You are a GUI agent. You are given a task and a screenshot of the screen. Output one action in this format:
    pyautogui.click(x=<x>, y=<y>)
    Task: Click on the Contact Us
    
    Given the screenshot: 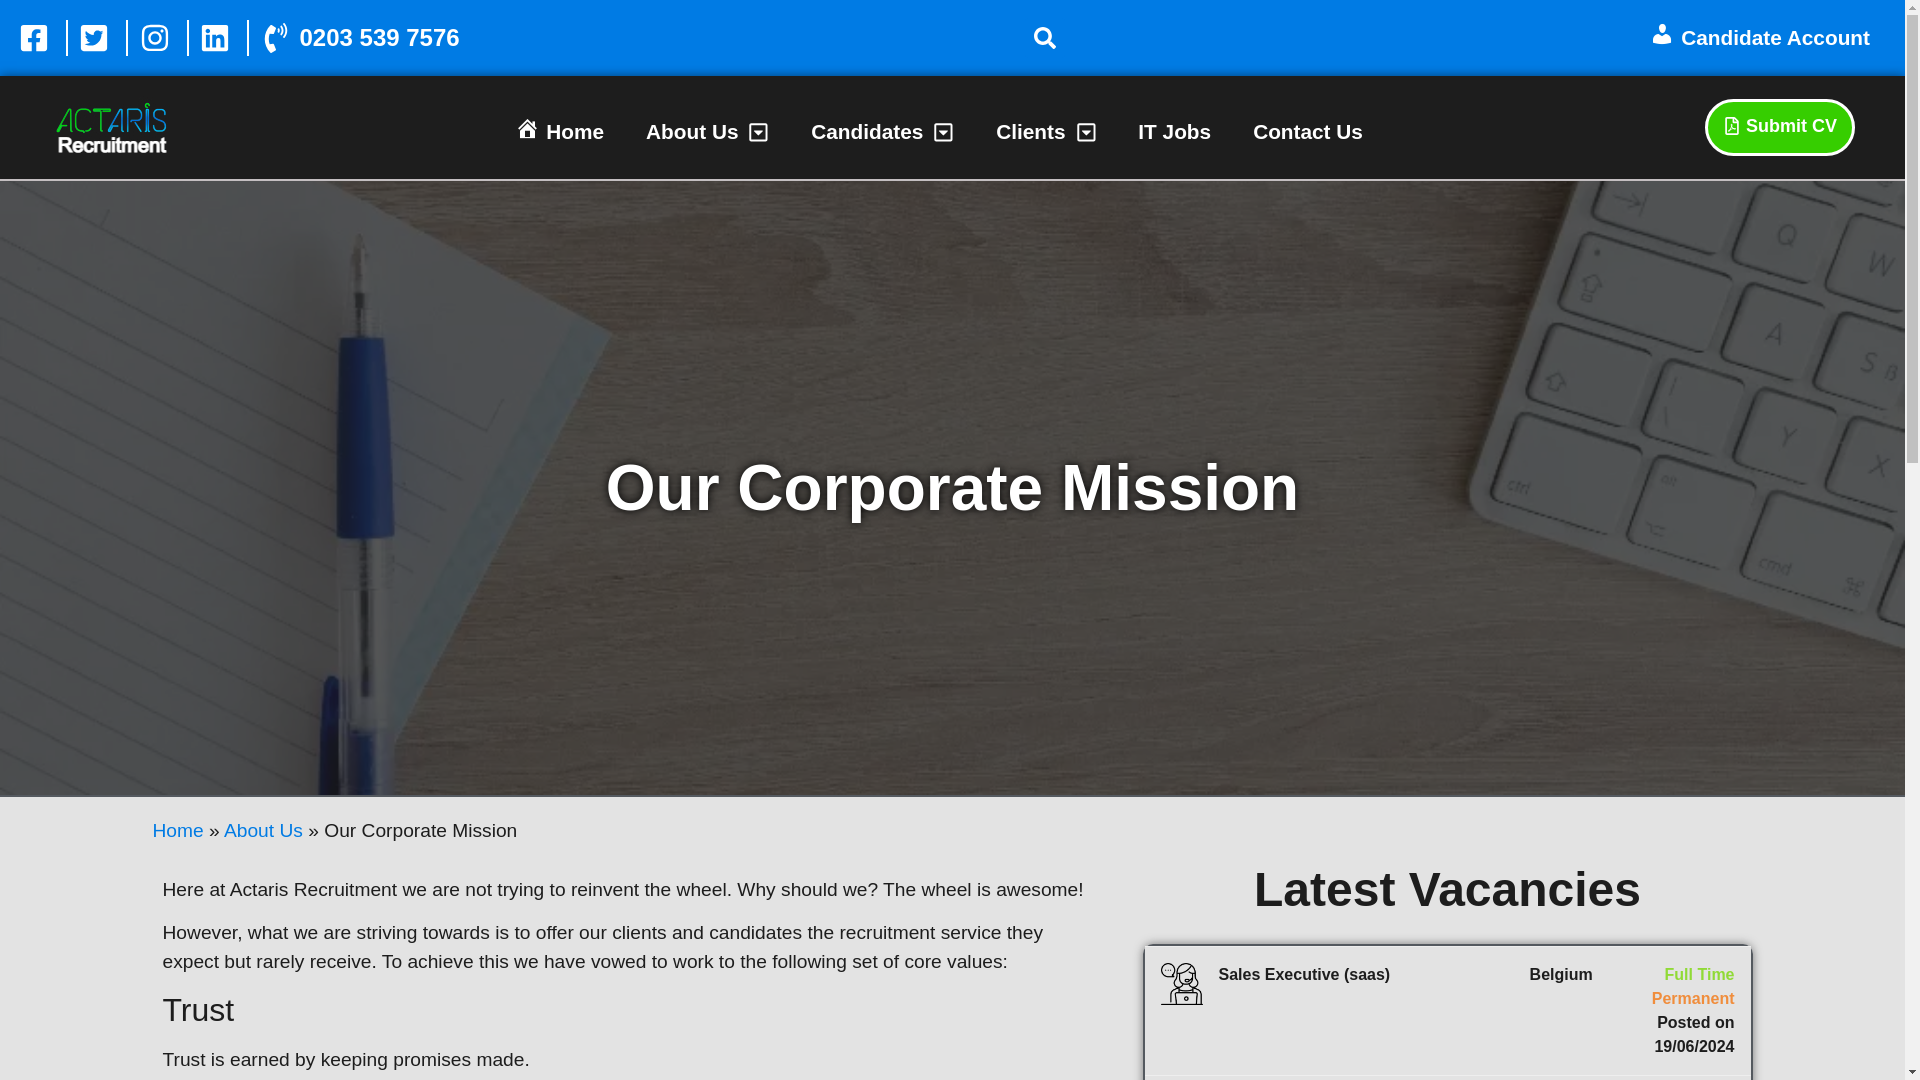 What is the action you would take?
    pyautogui.click(x=1307, y=132)
    